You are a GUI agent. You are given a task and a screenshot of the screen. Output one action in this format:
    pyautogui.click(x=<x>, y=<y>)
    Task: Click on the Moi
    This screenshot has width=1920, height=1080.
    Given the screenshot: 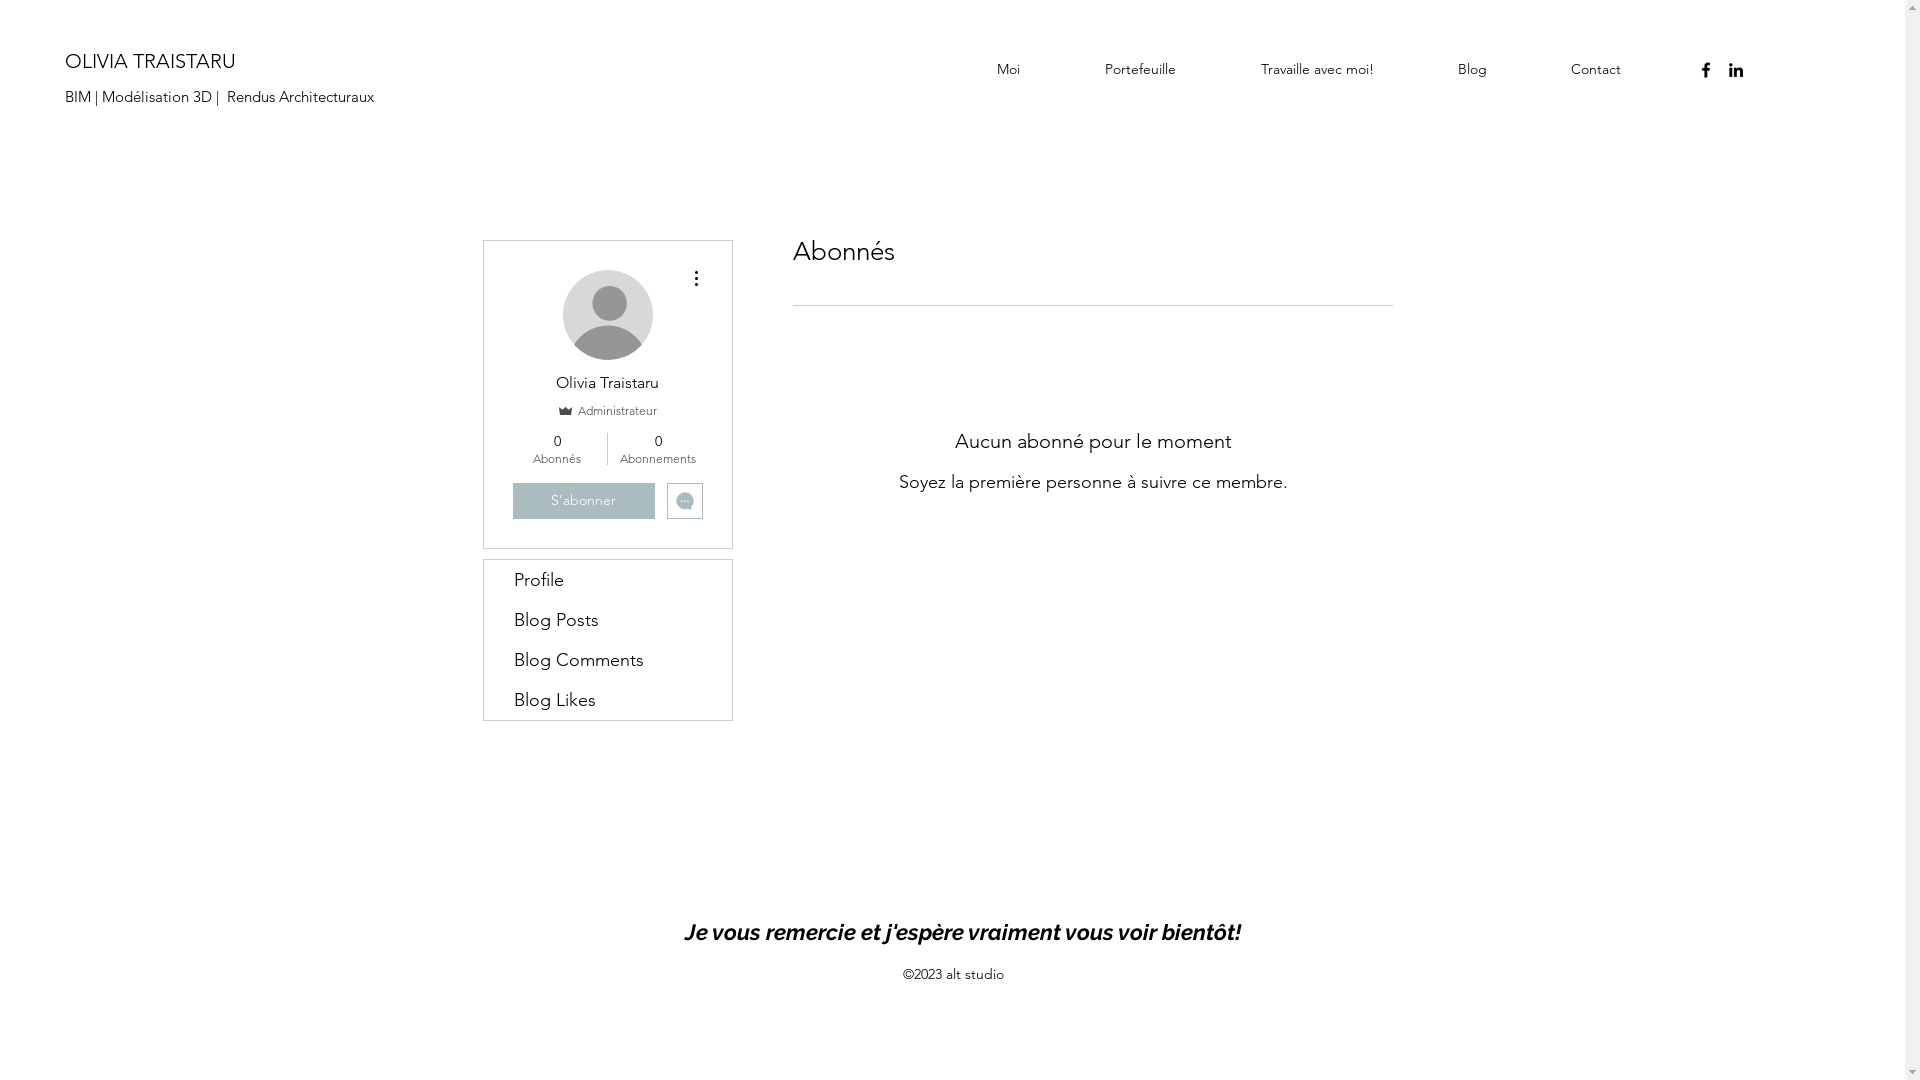 What is the action you would take?
    pyautogui.click(x=1041, y=69)
    